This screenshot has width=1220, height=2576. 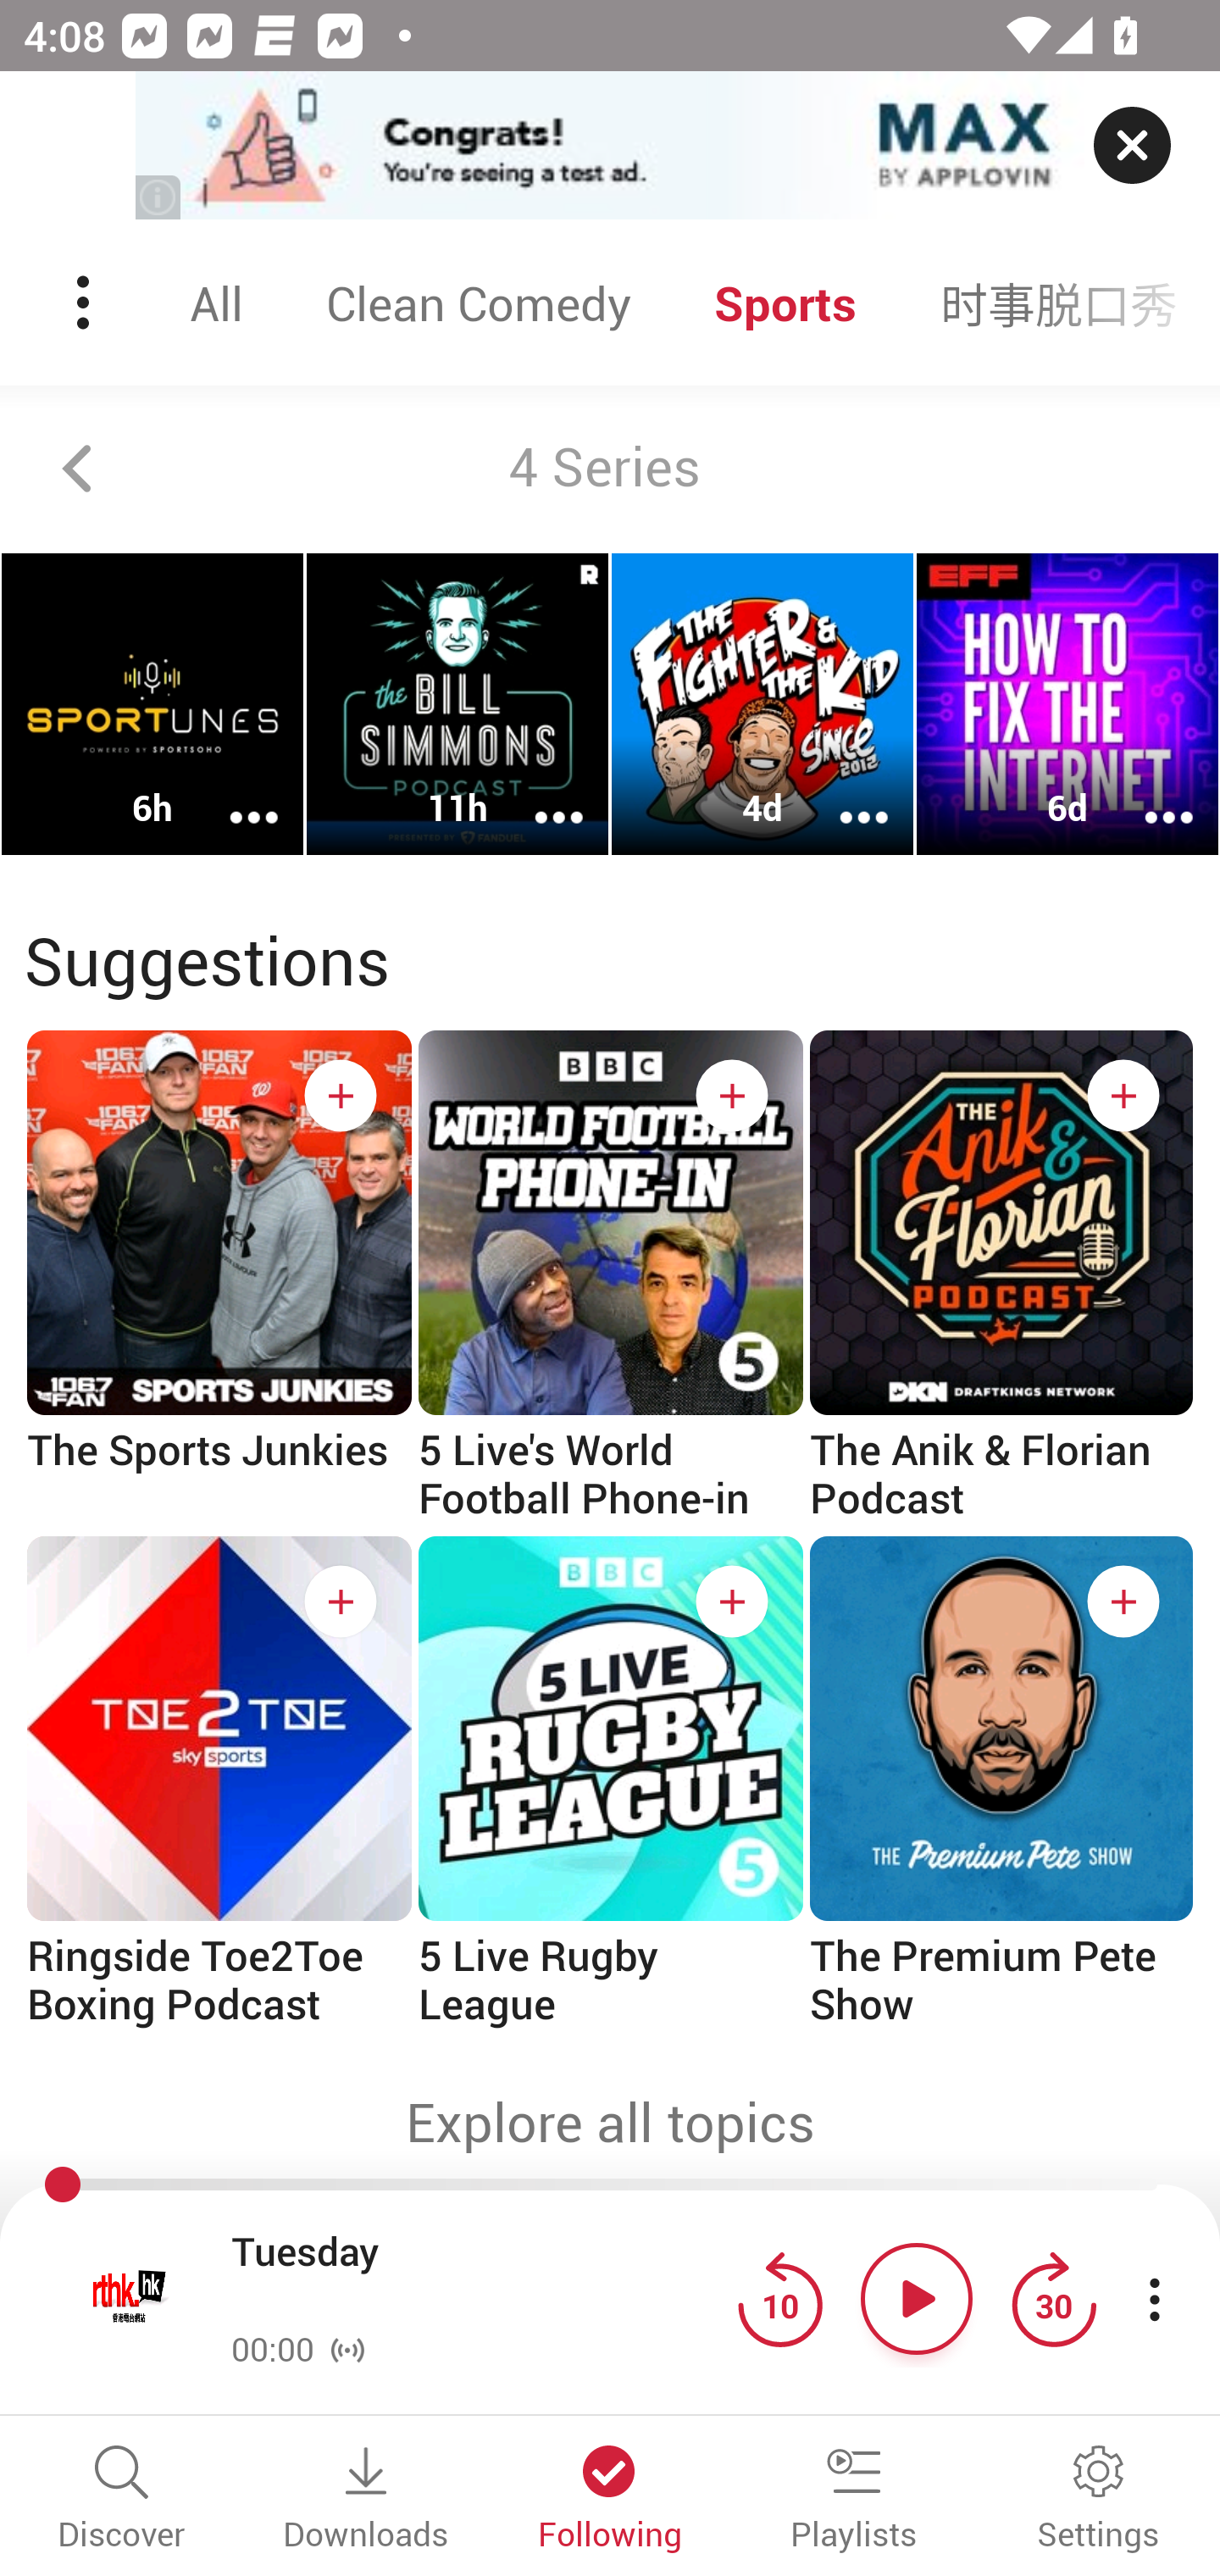 I want to click on 时事脱口秀, so click(x=1059, y=303).